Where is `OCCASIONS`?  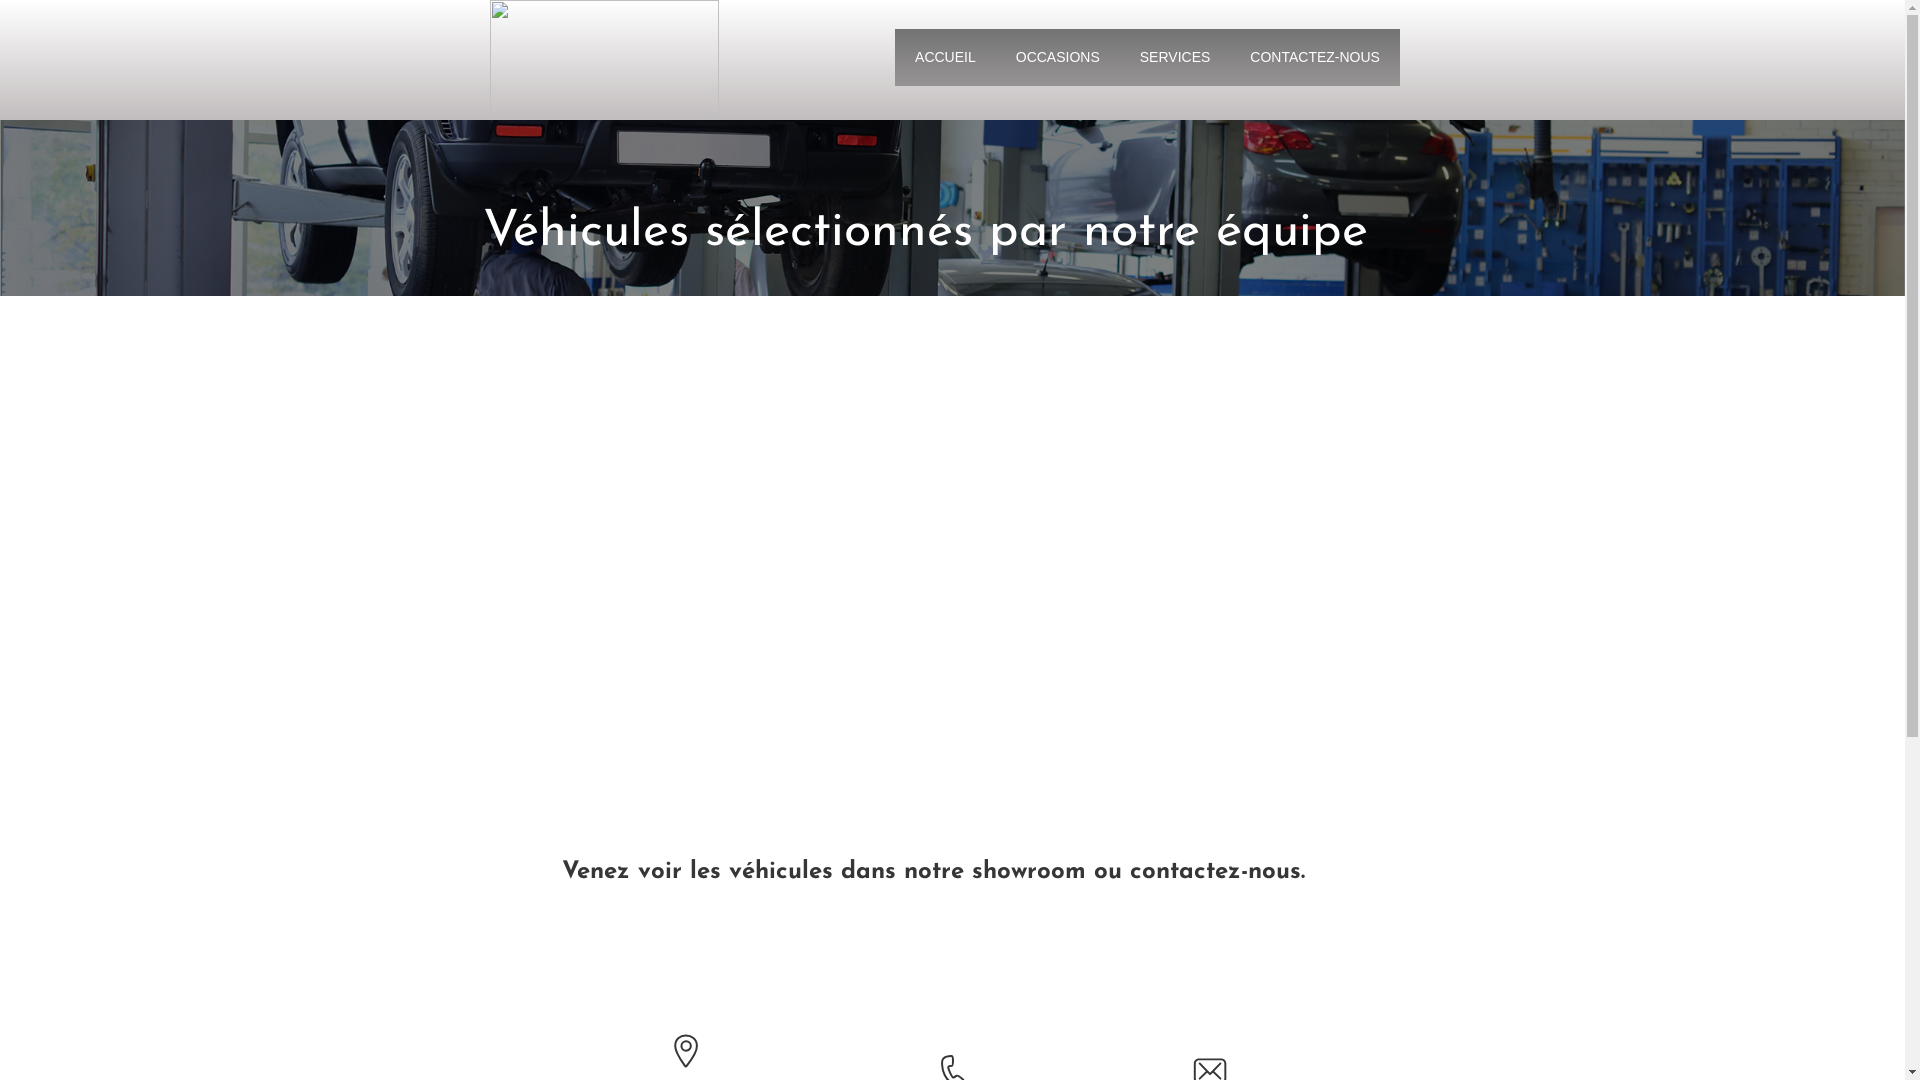
OCCASIONS is located at coordinates (1058, 56).